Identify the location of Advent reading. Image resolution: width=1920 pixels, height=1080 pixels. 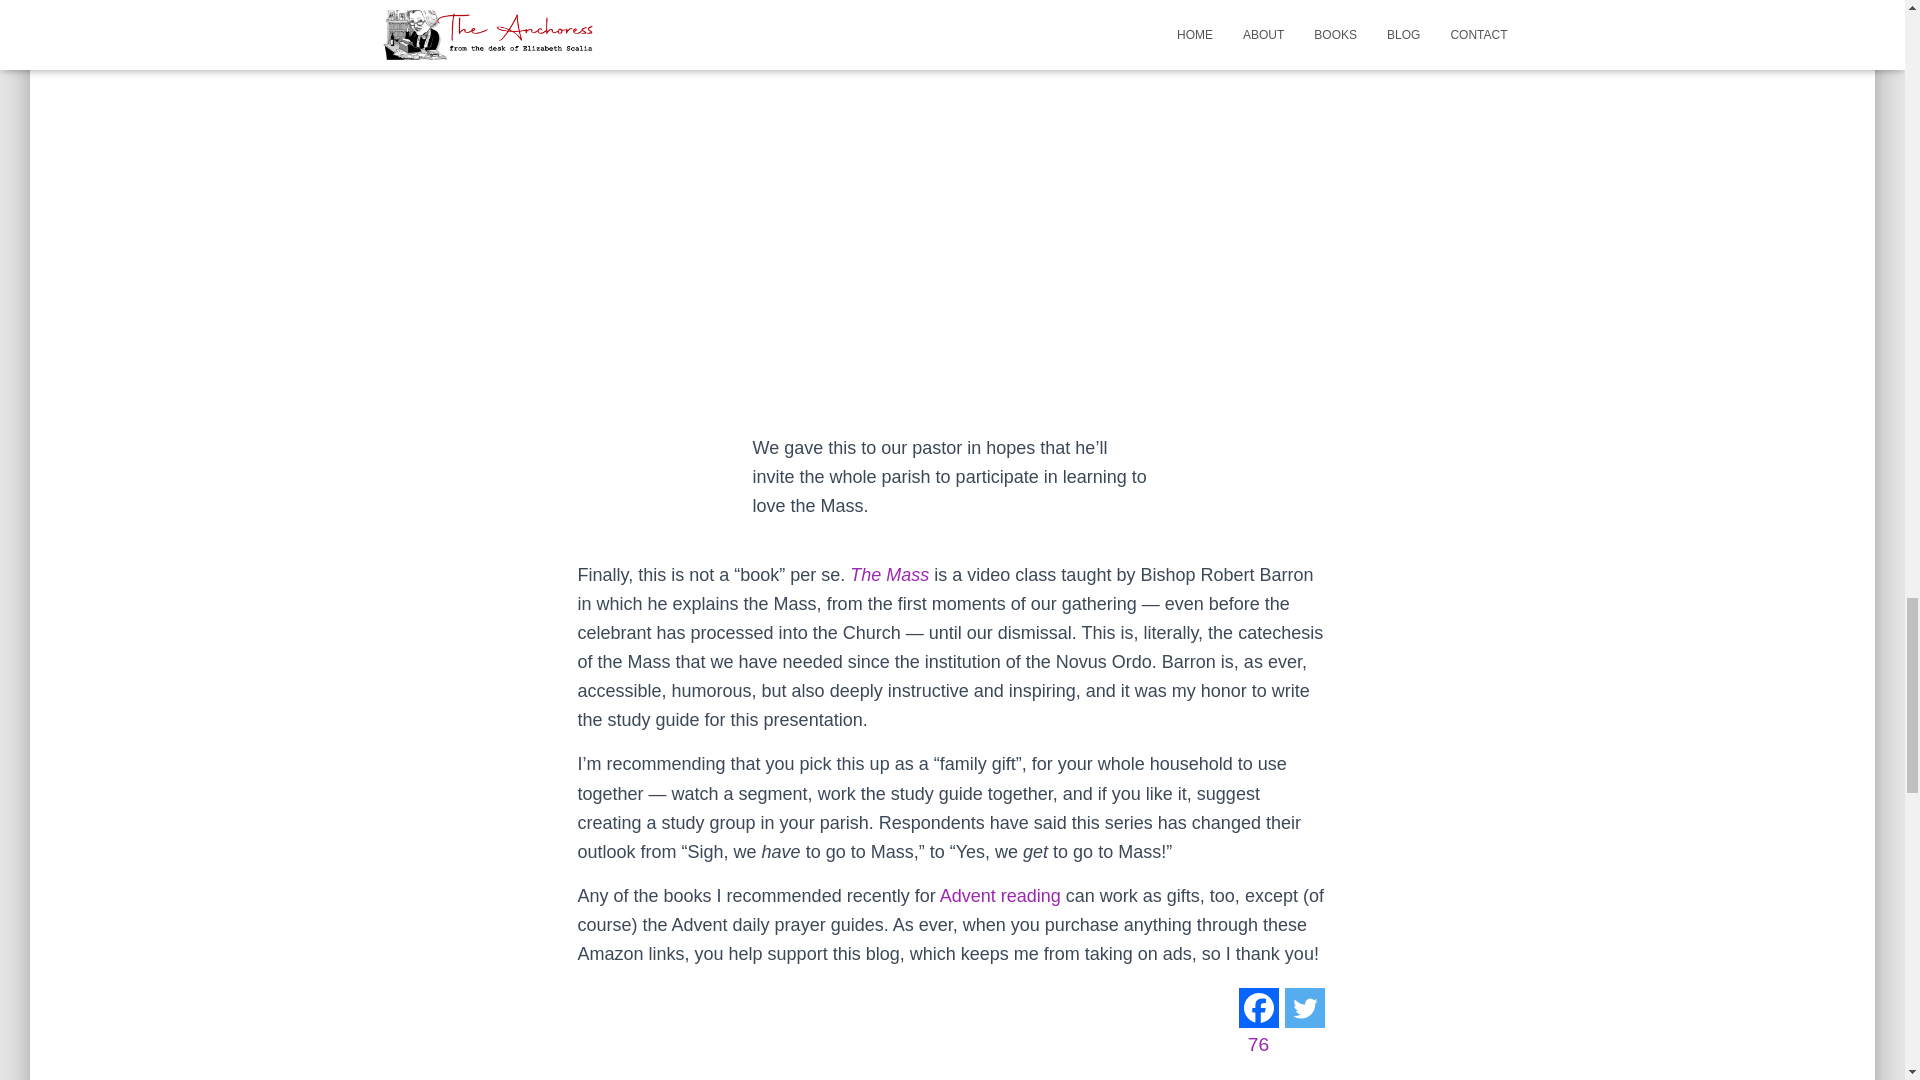
(1000, 896).